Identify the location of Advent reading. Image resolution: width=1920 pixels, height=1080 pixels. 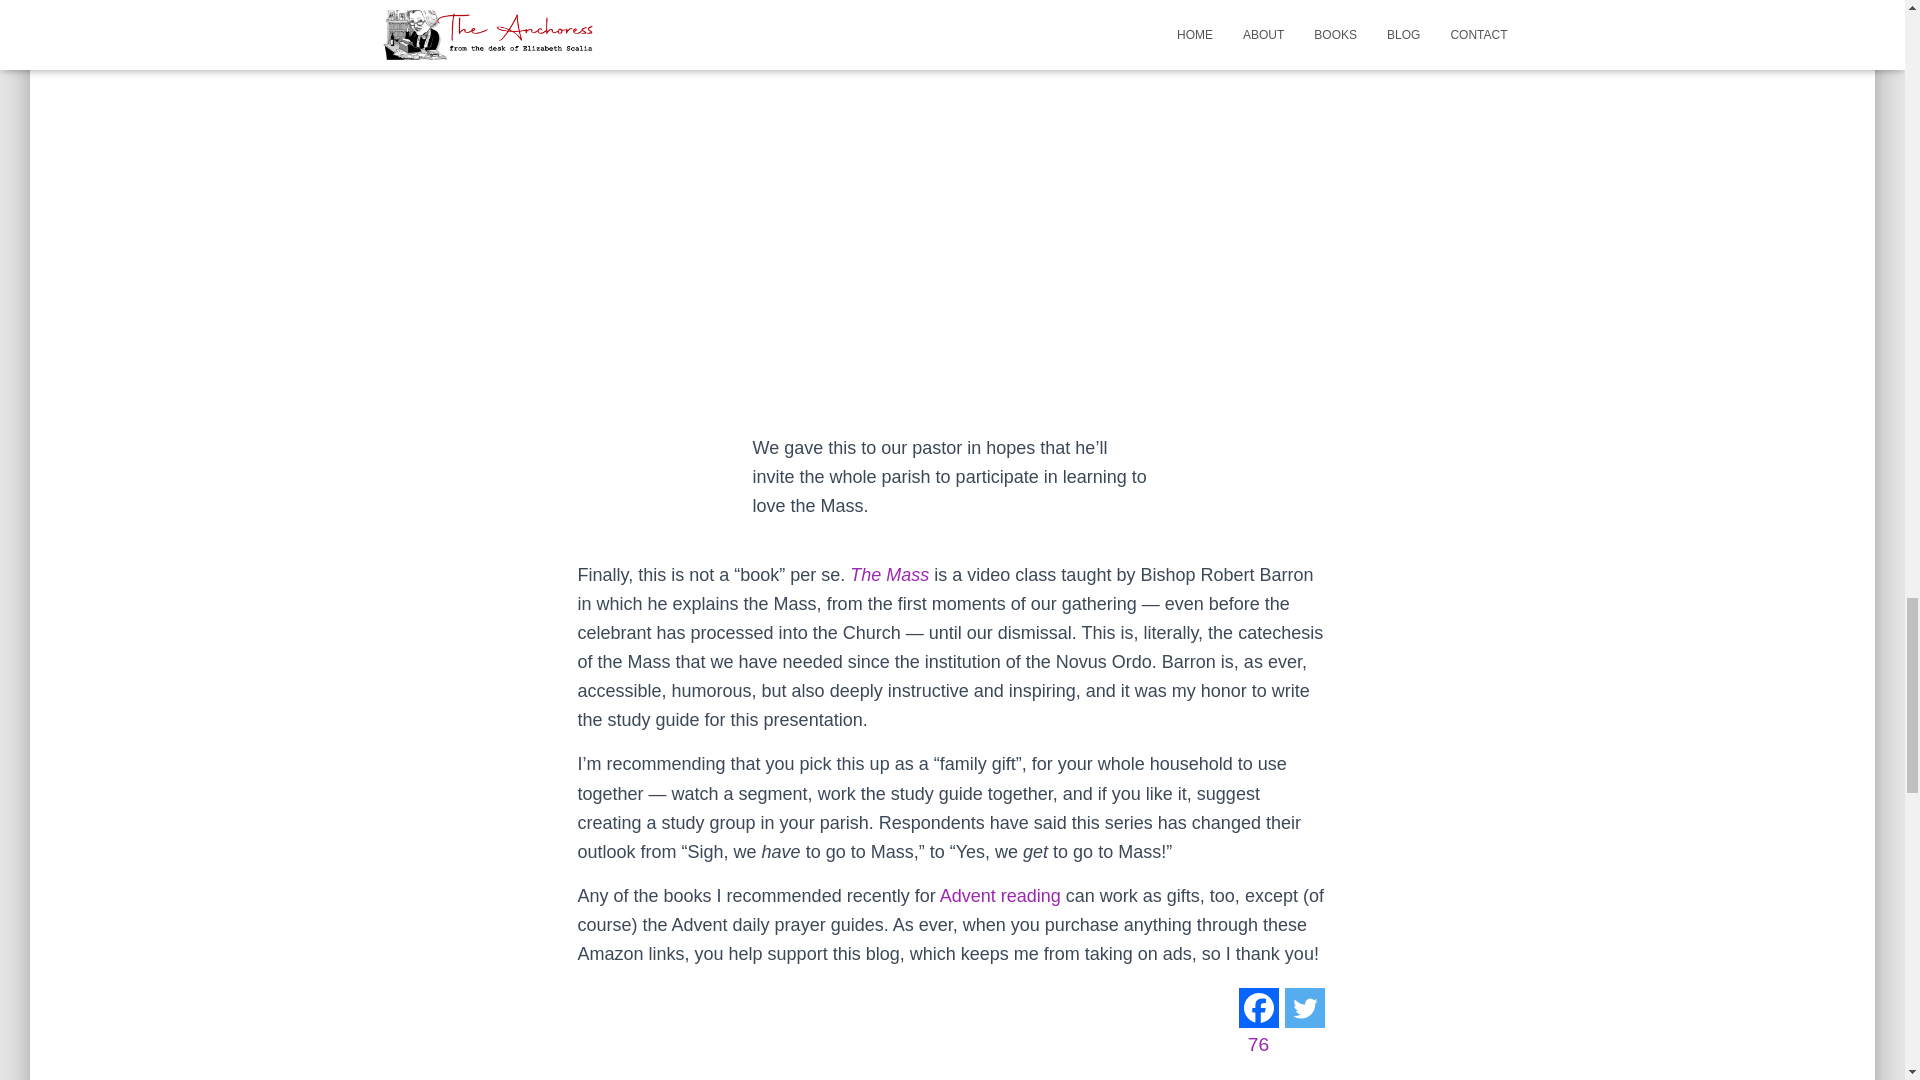
(1000, 896).